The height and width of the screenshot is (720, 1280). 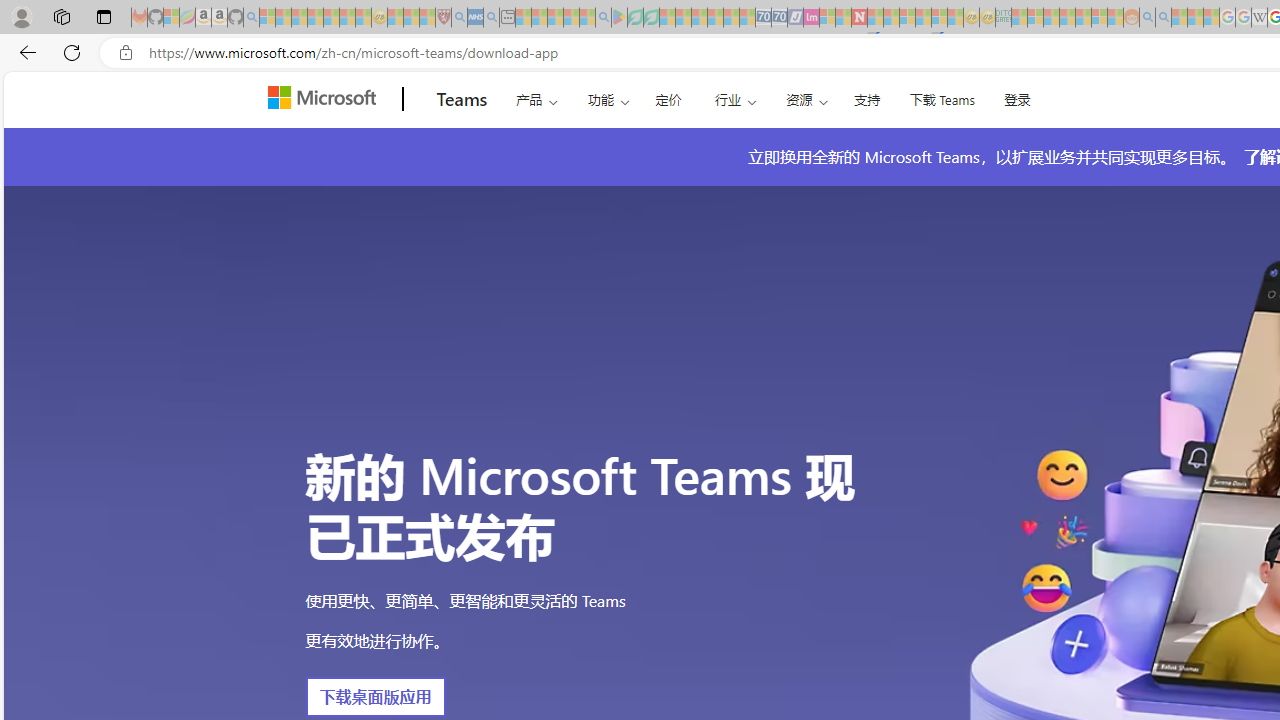 What do you see at coordinates (811, 18) in the screenshot?
I see `Jobs - lastminute.com Investor Portal - Sleeping` at bounding box center [811, 18].